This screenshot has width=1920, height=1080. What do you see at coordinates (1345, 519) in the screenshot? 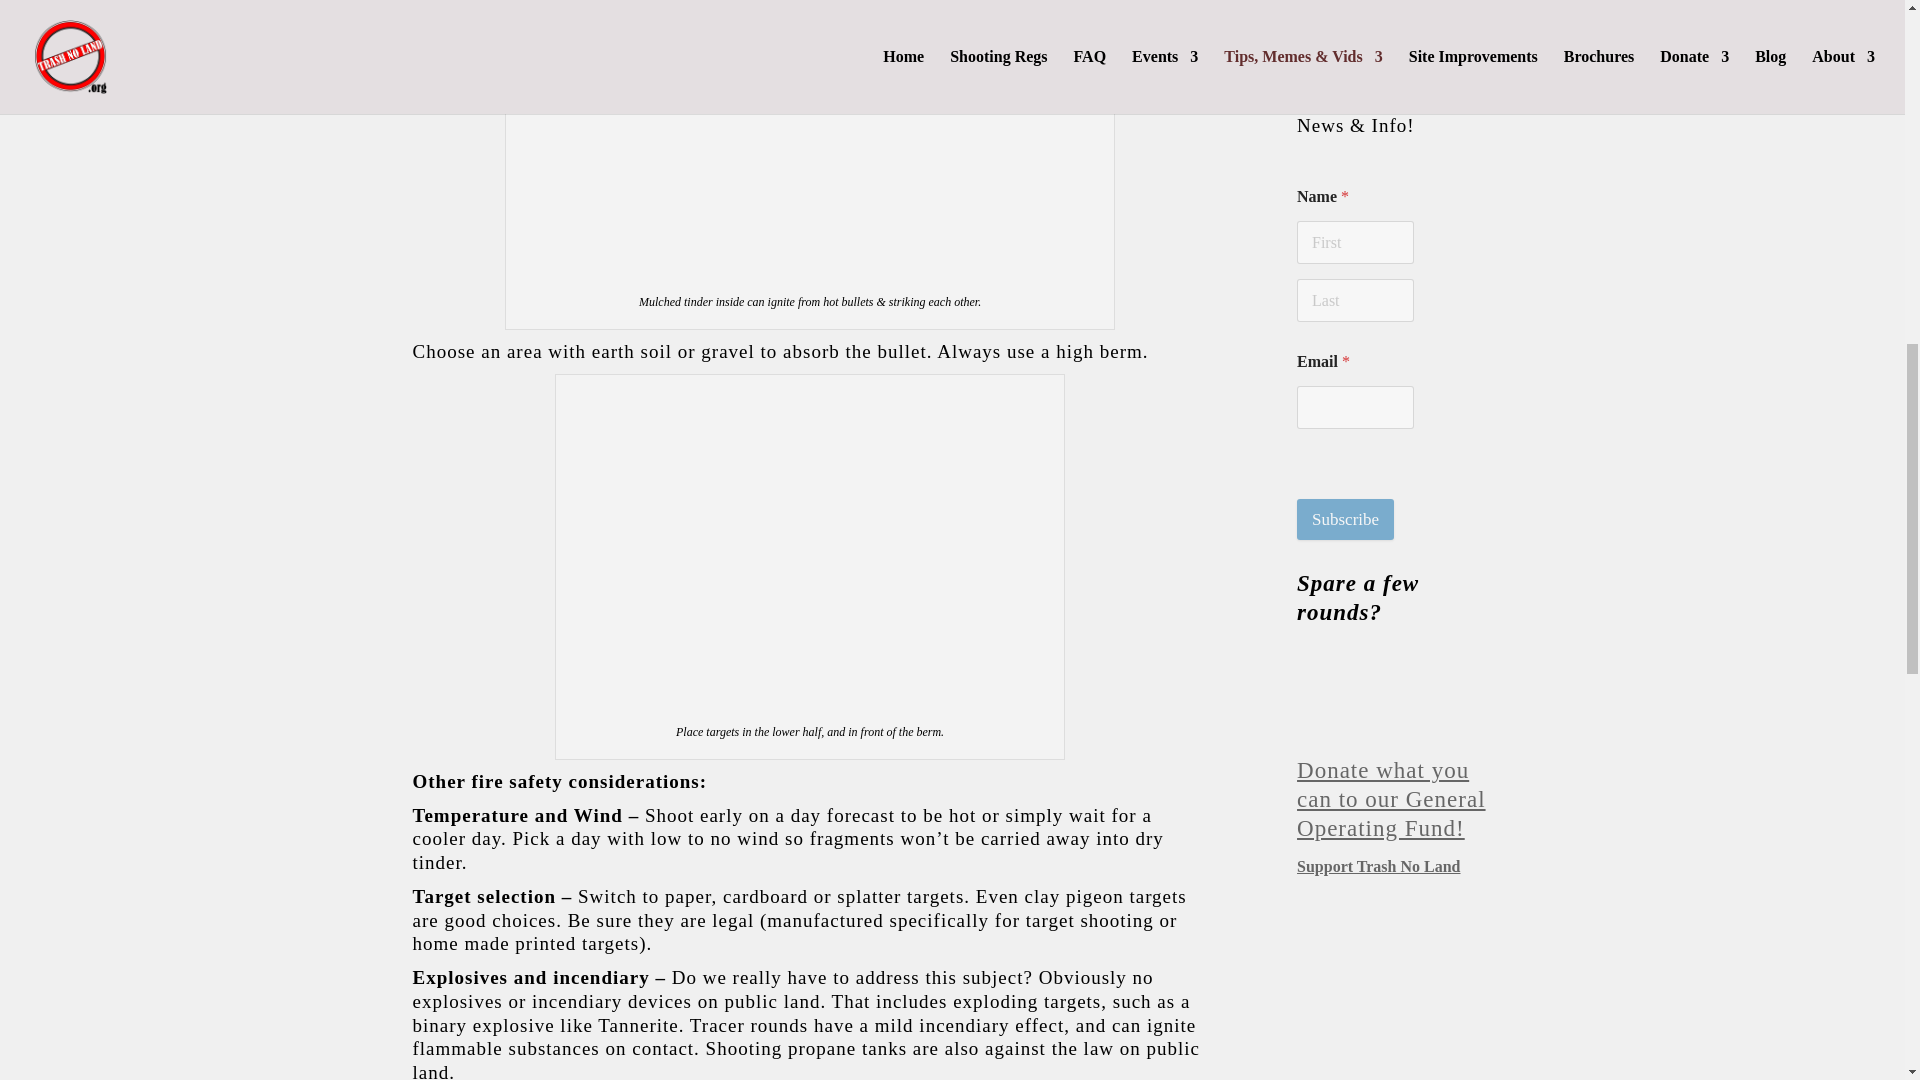
I see `Subscribe` at bounding box center [1345, 519].